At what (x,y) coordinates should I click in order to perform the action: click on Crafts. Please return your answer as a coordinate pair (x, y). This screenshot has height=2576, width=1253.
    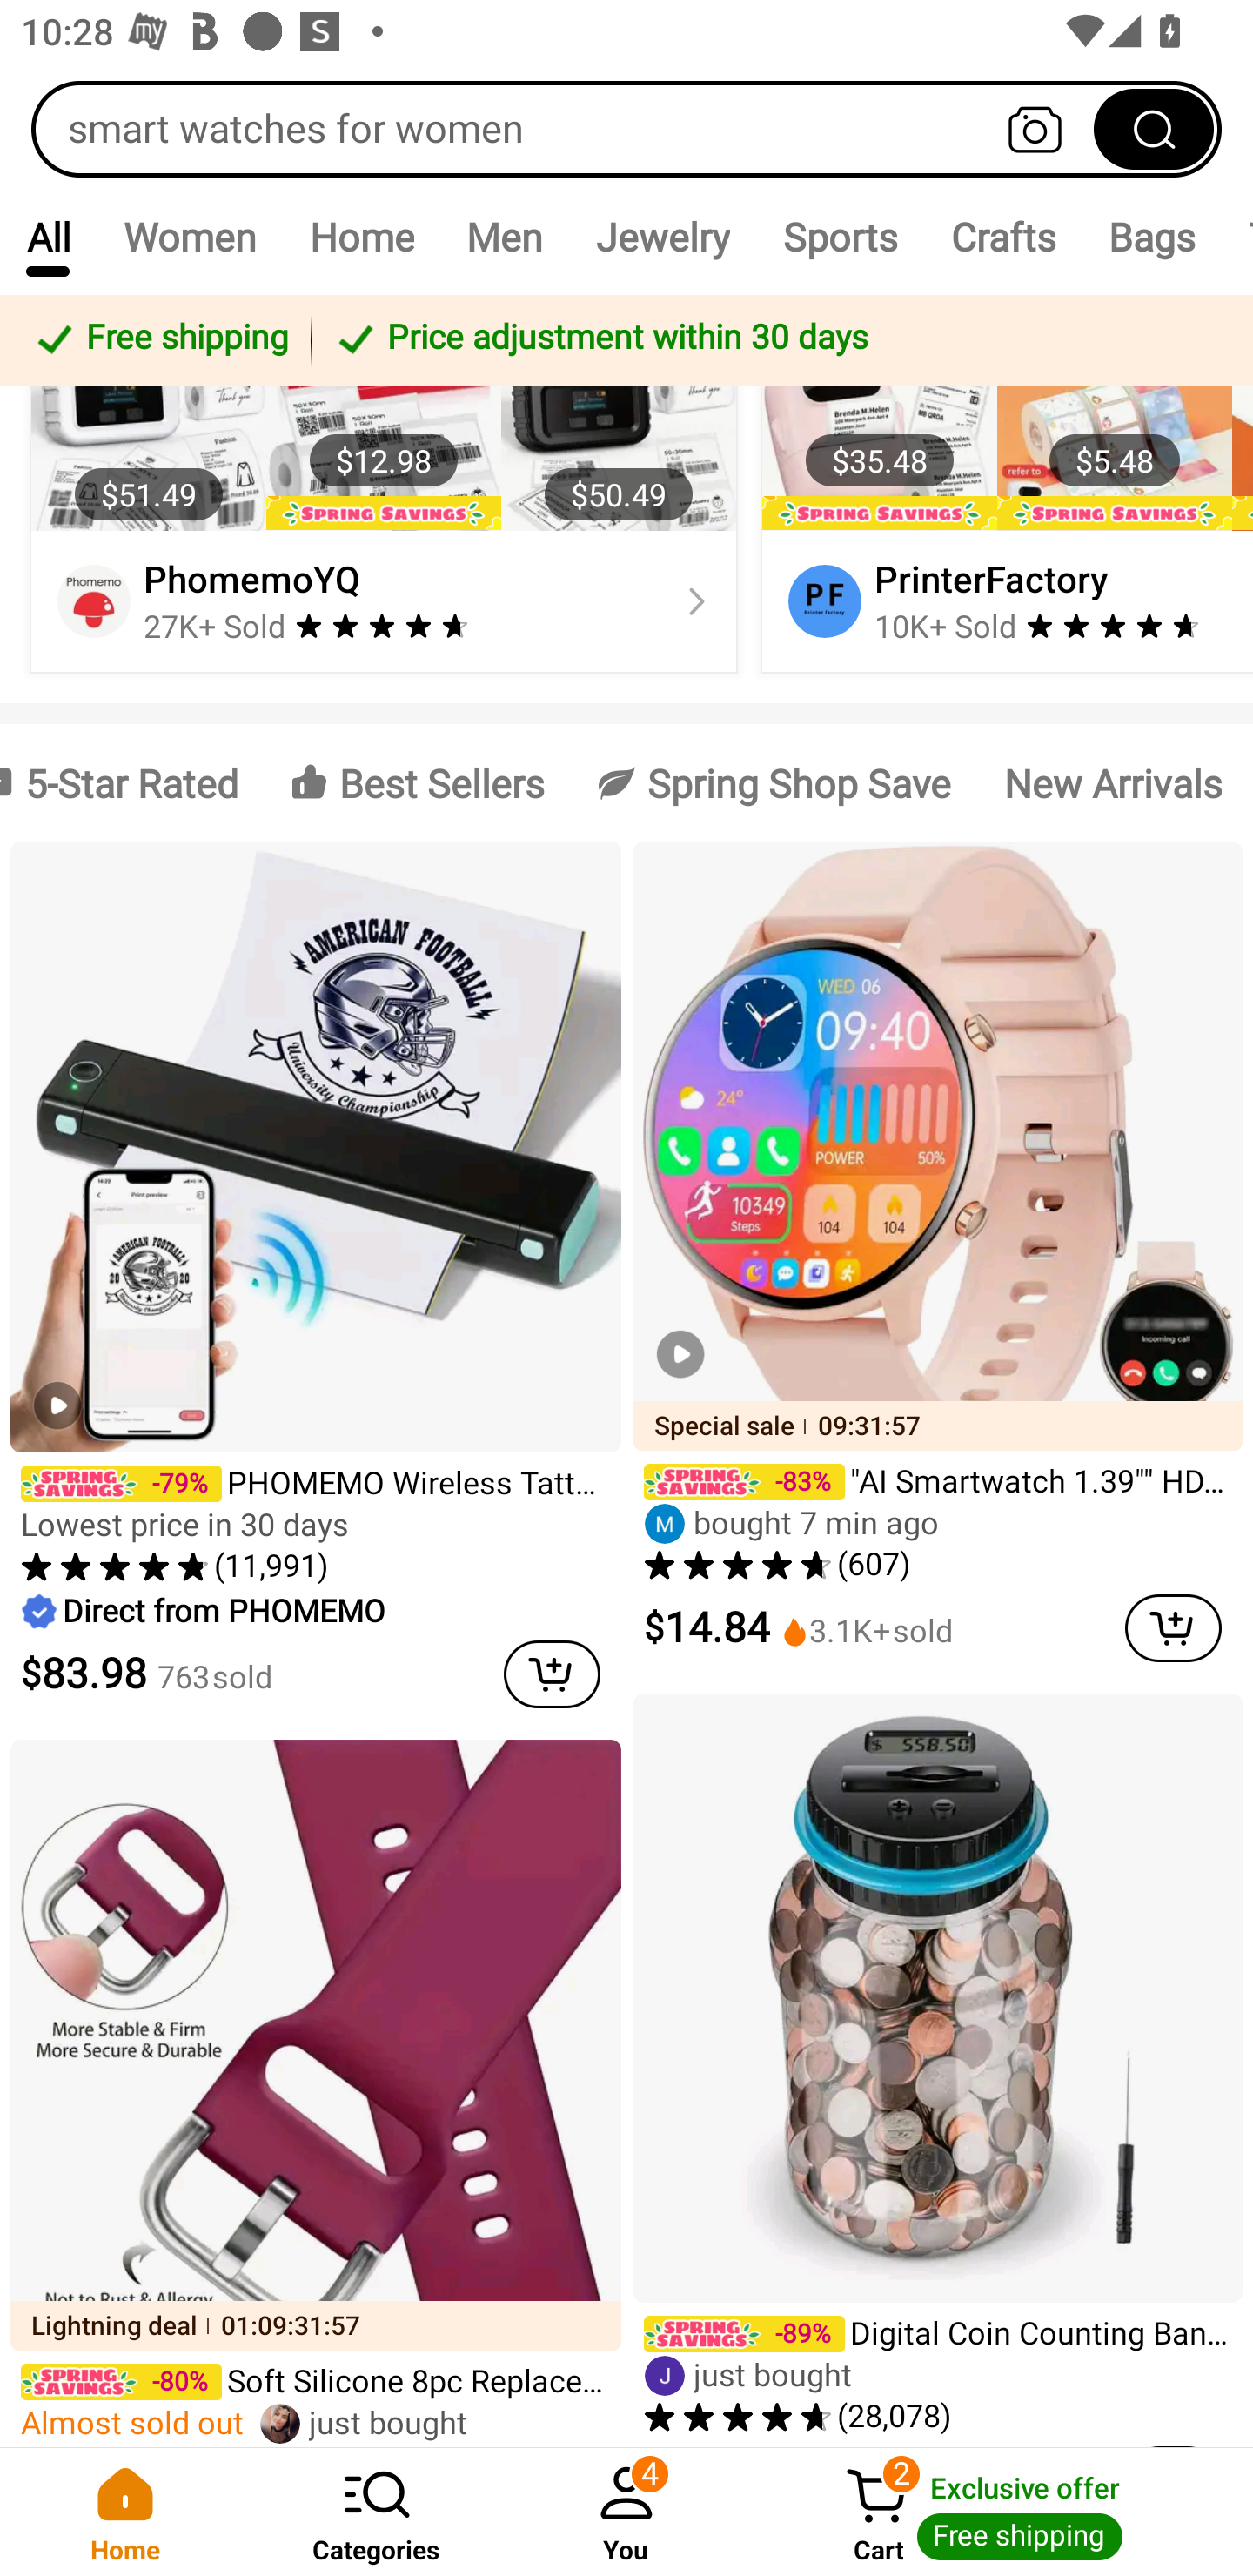
    Looking at the image, I should click on (1003, 237).